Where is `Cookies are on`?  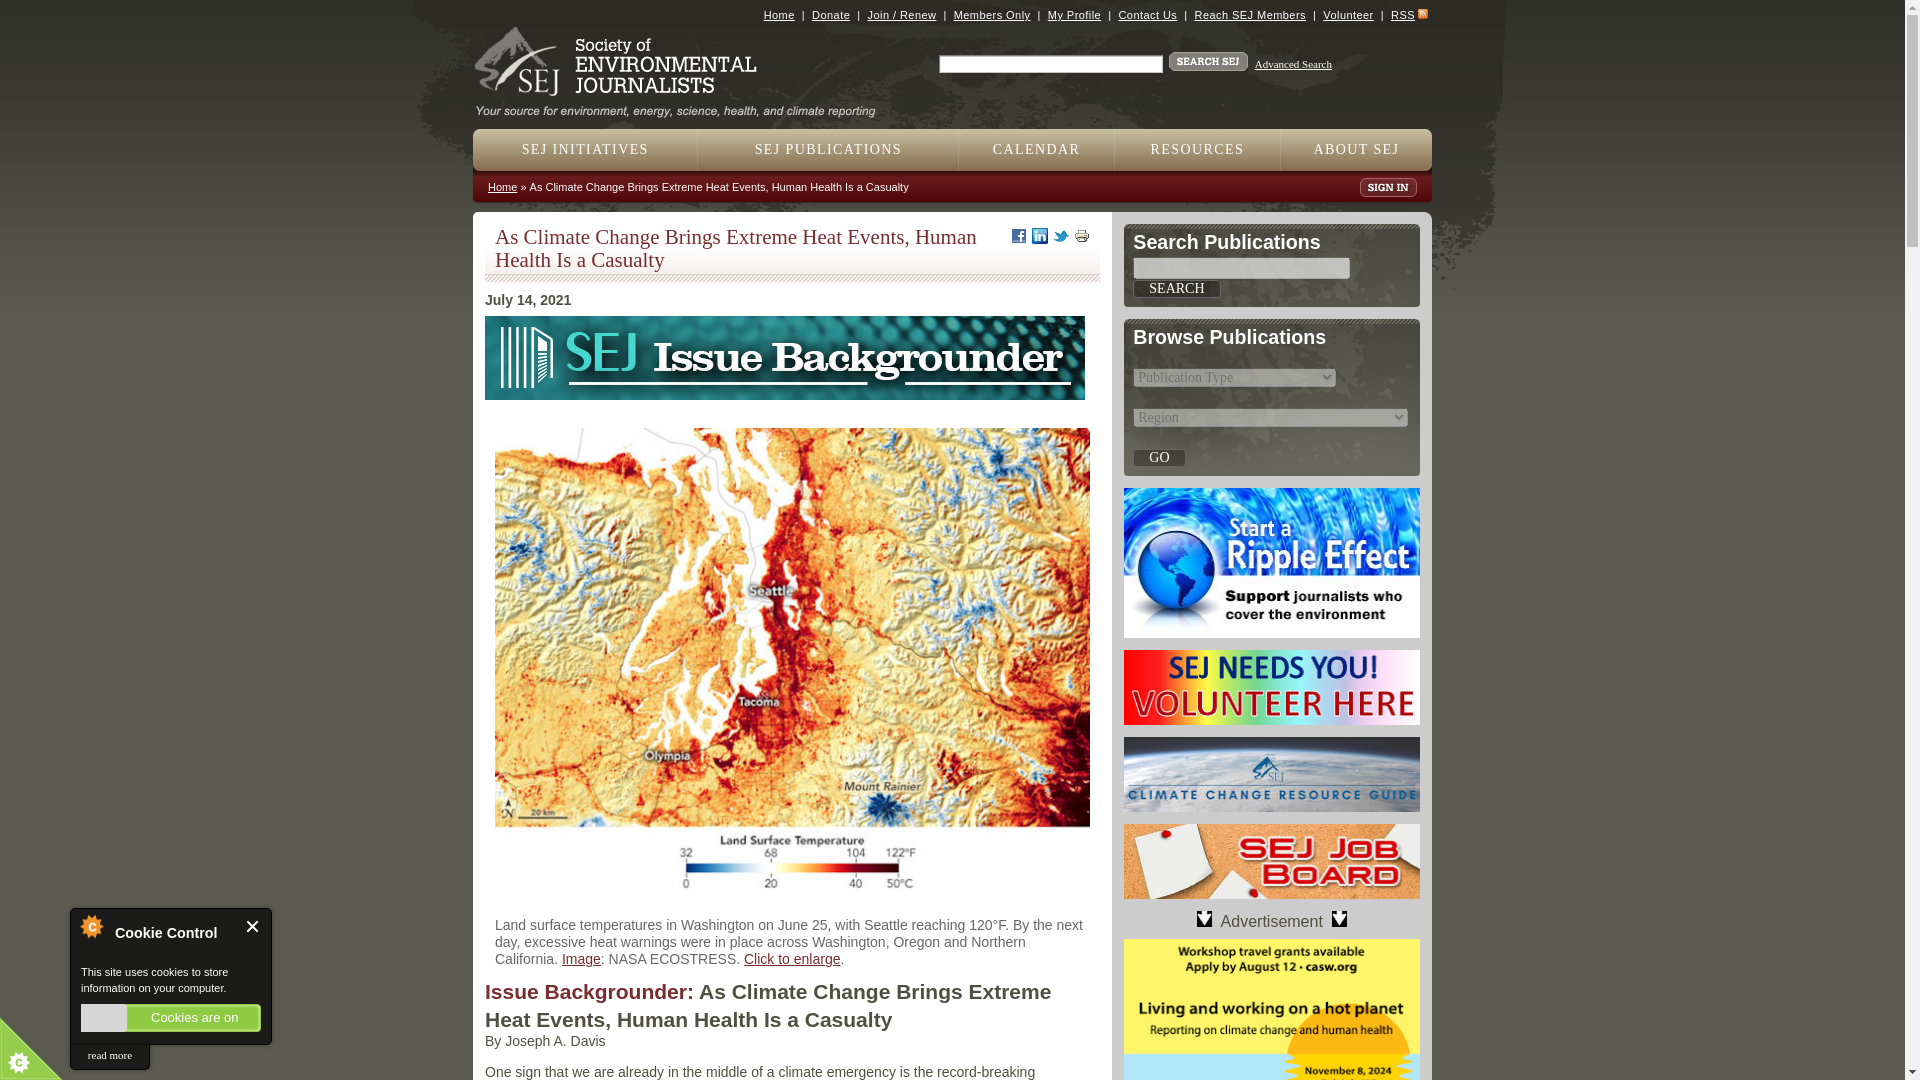
Cookies are on is located at coordinates (170, 1018).